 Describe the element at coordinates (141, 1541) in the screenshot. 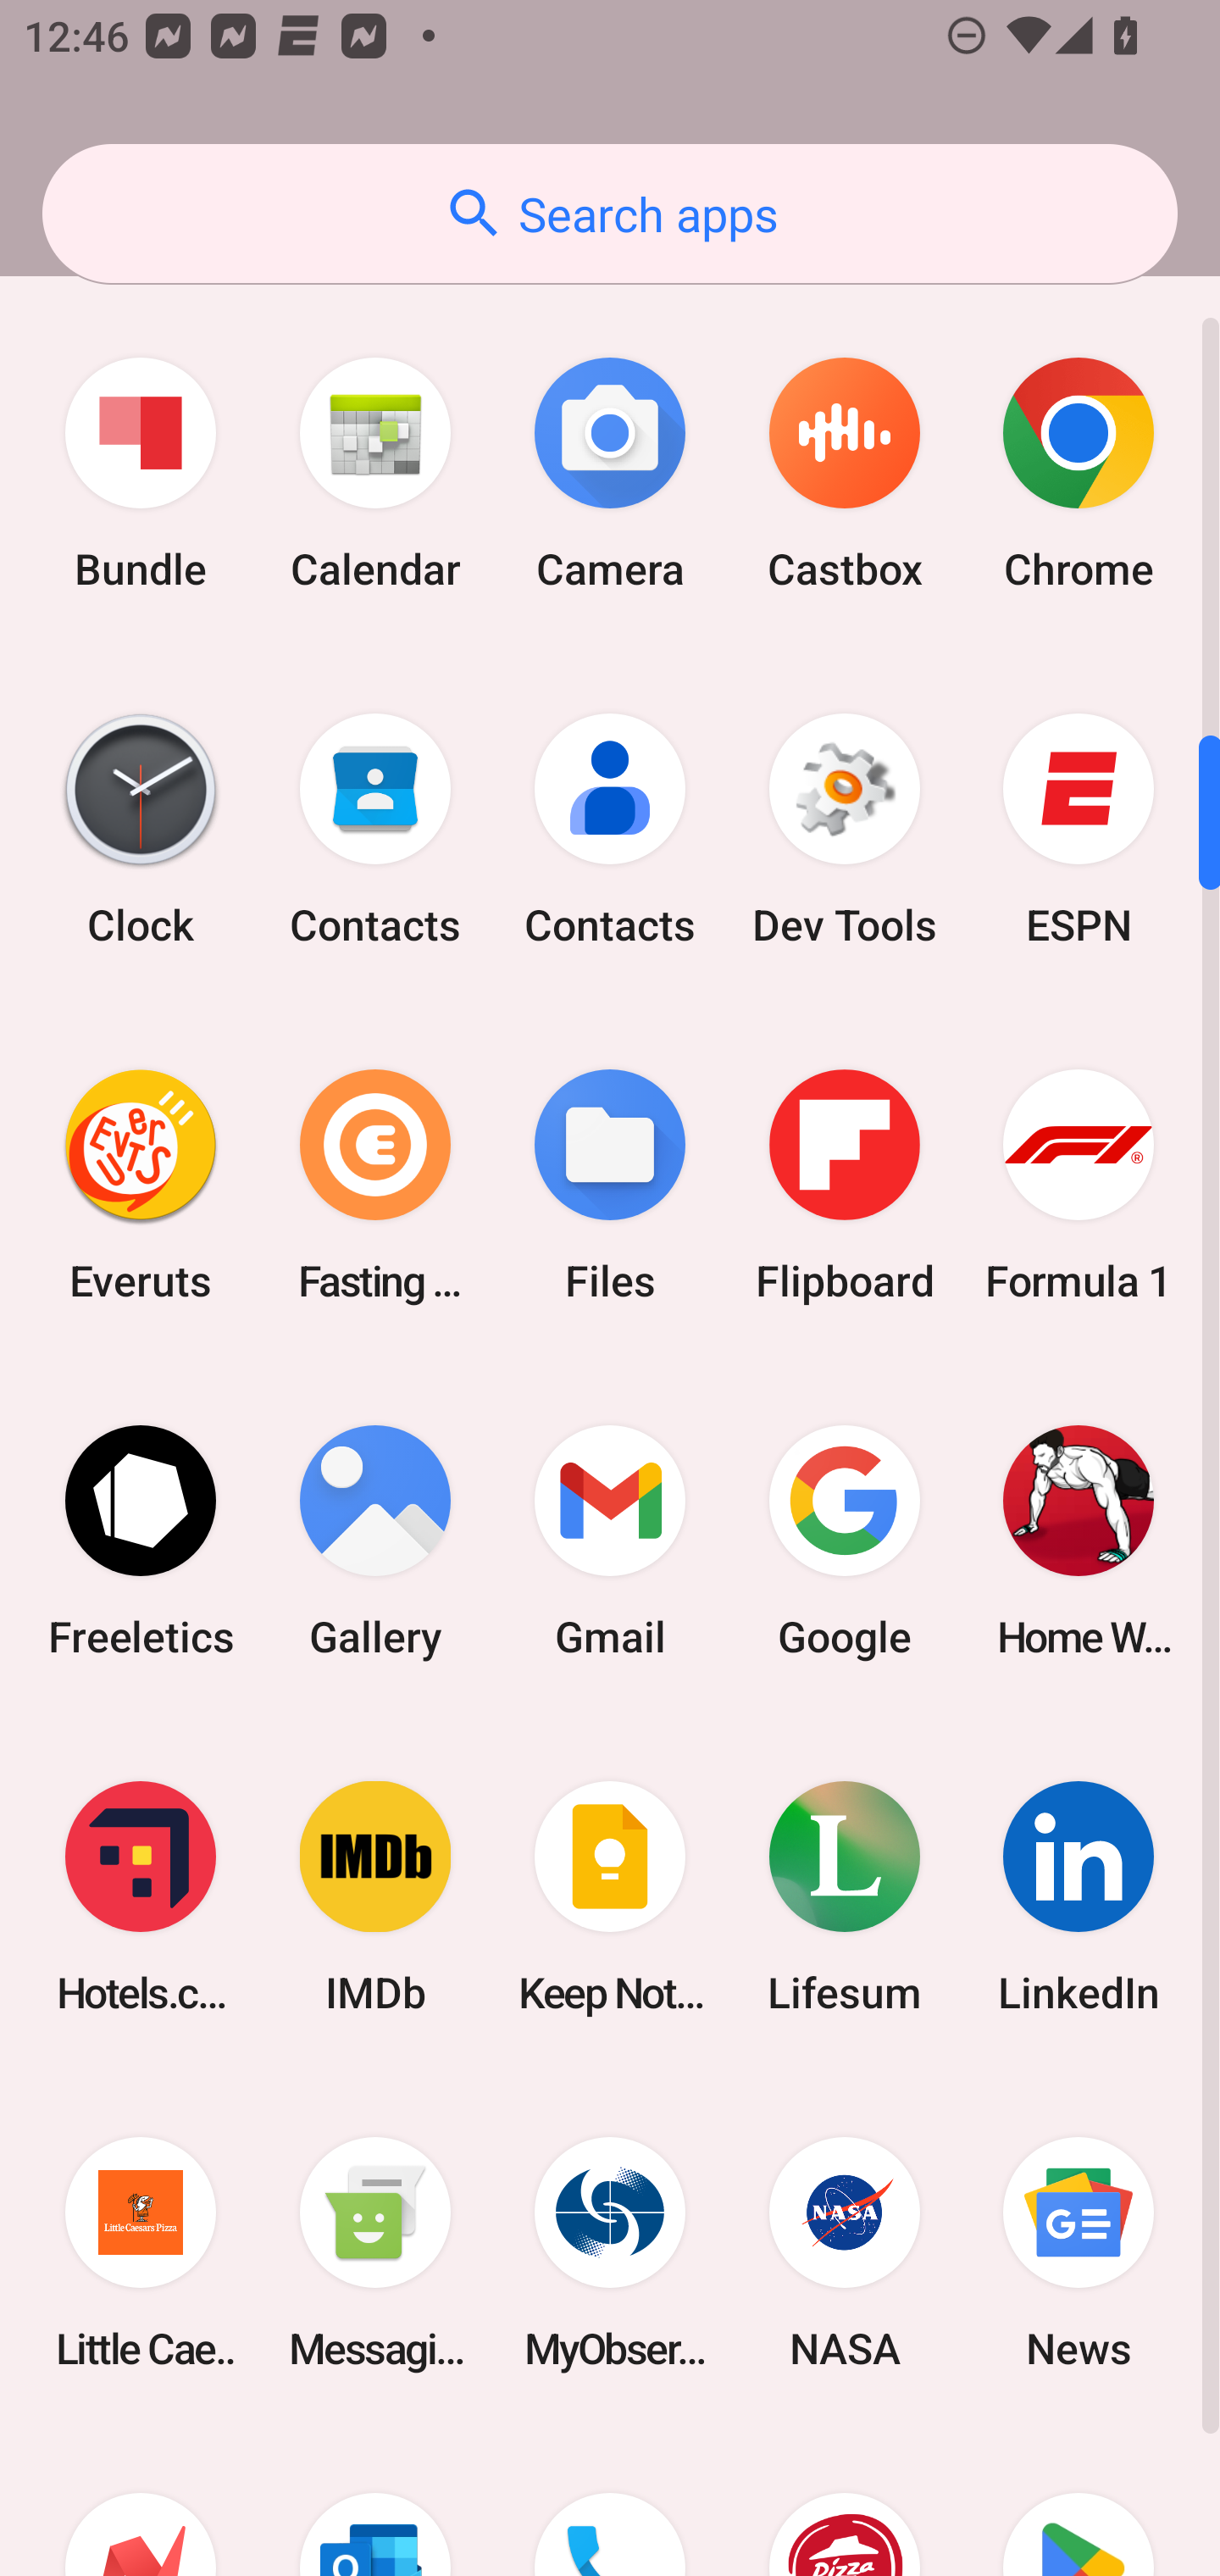

I see `Freeletics` at that location.